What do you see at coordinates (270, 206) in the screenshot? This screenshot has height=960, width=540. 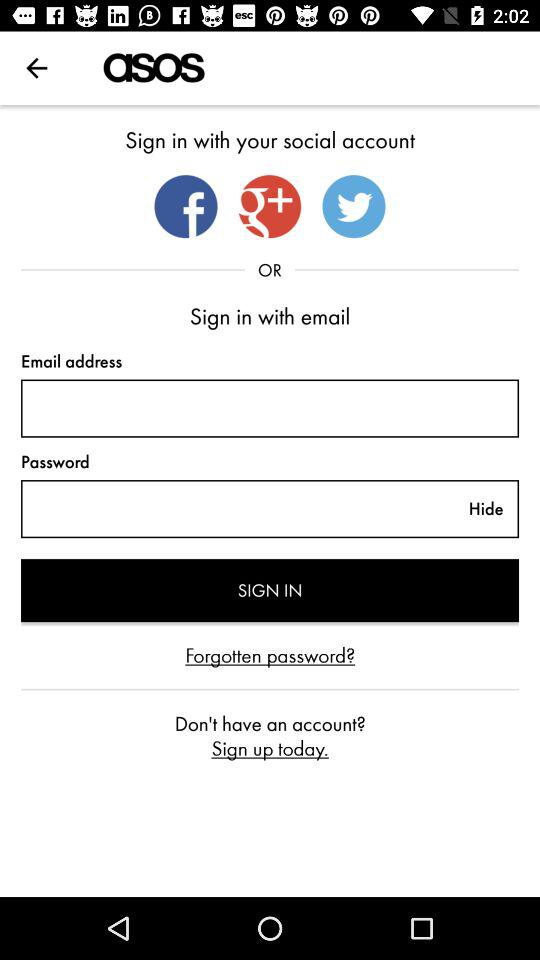 I see `google plus` at bounding box center [270, 206].